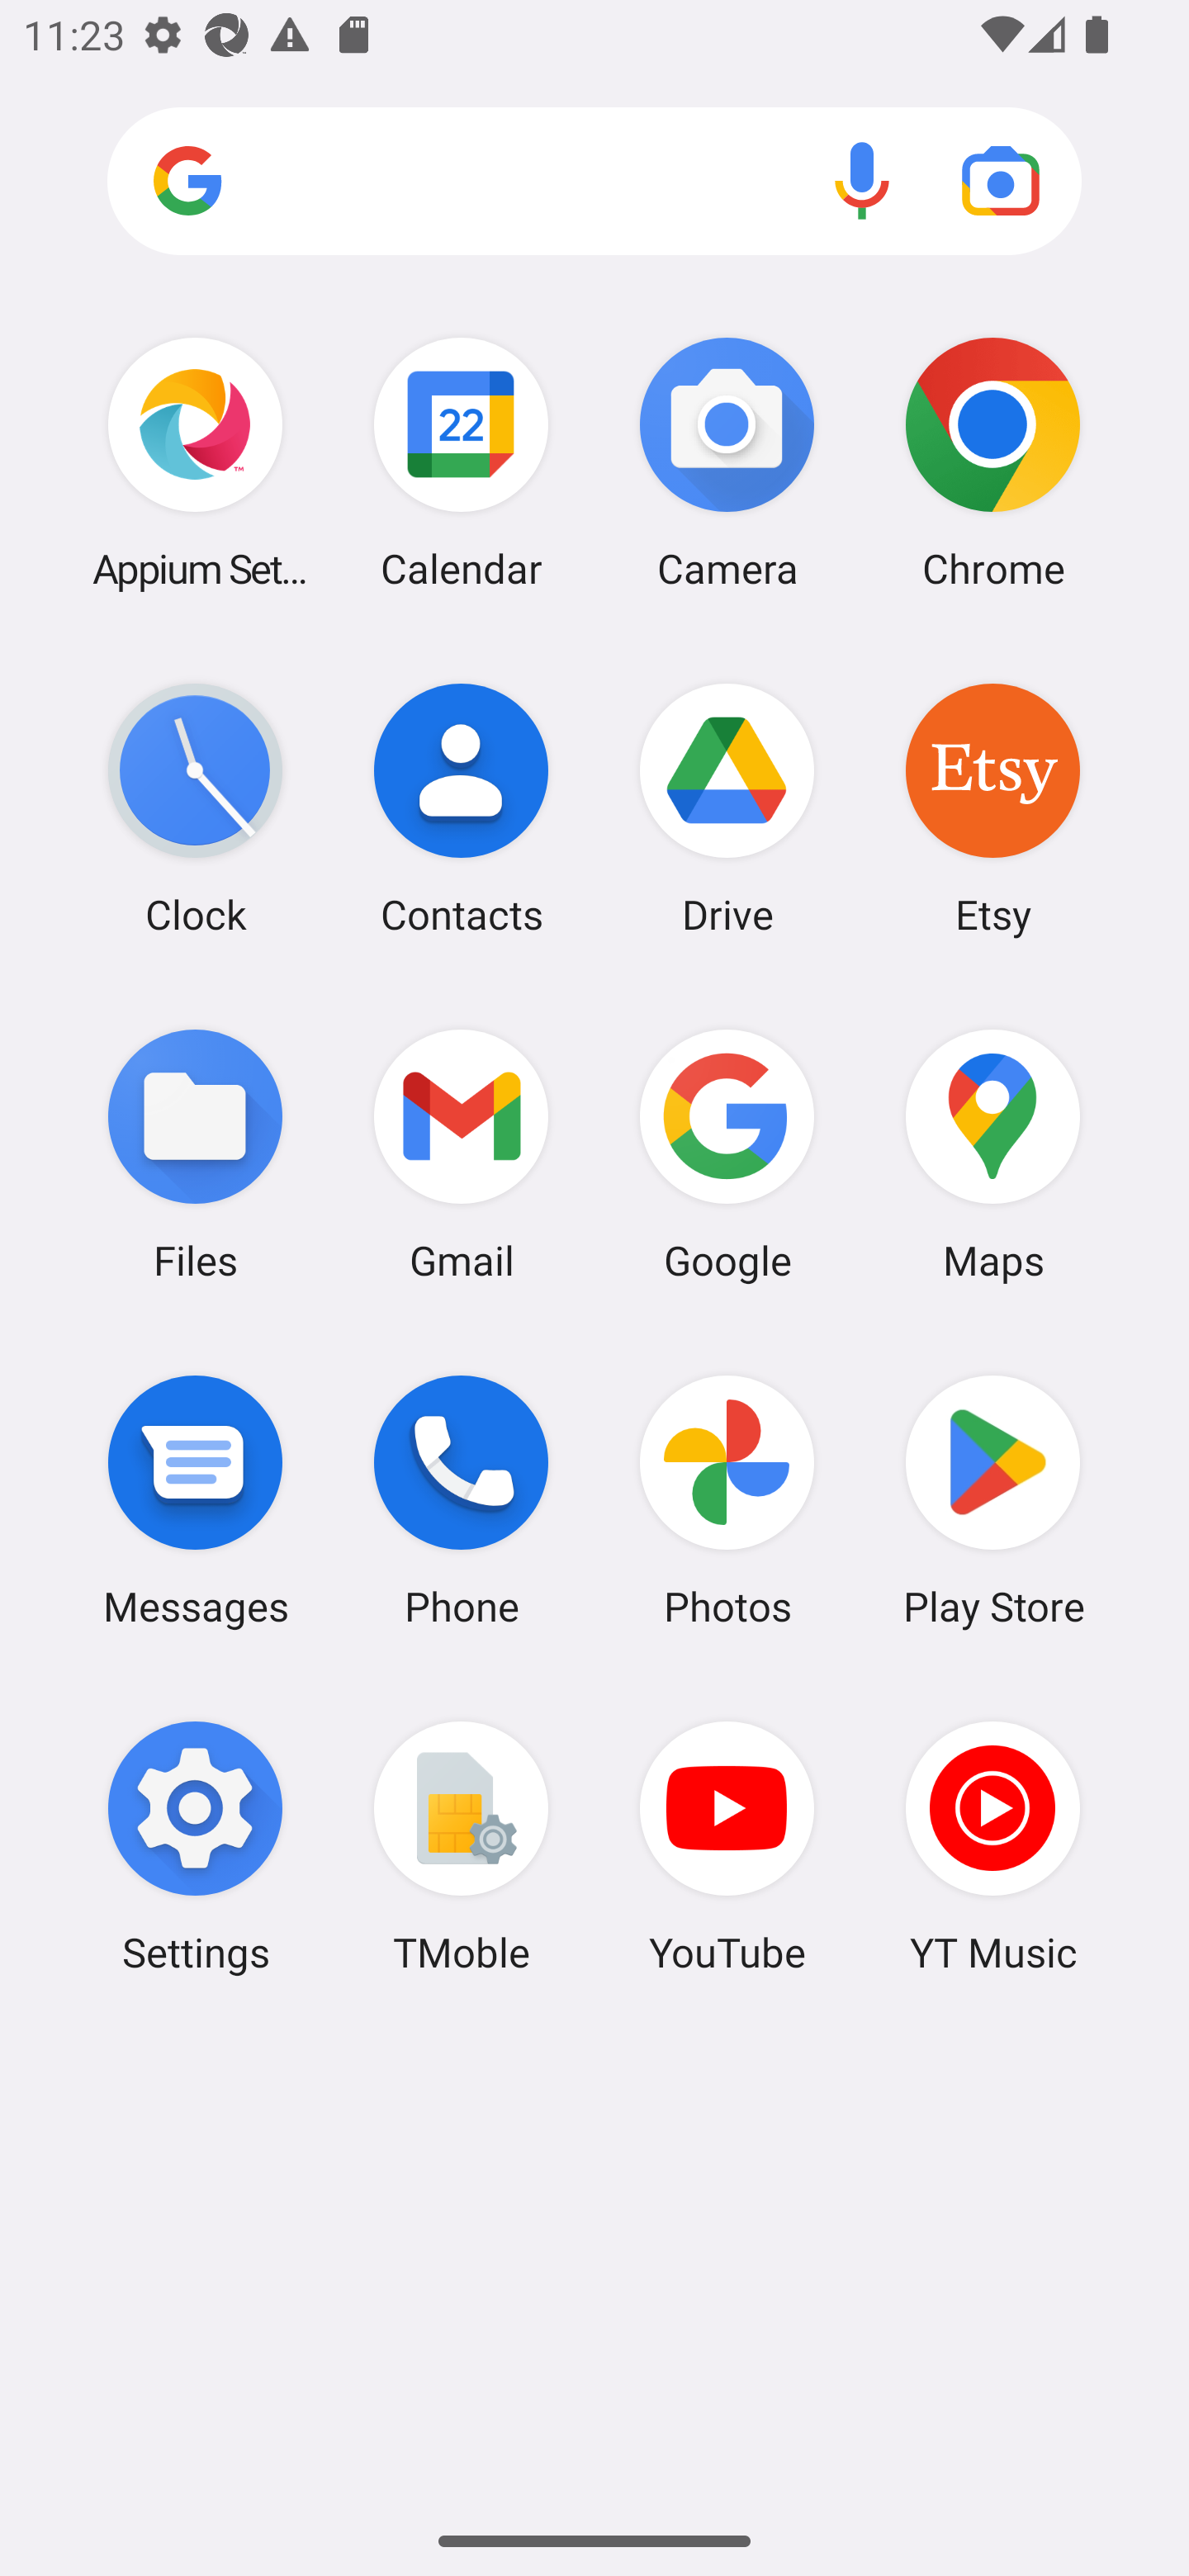 This screenshot has width=1189, height=2576. What do you see at coordinates (727, 808) in the screenshot?
I see `Drive` at bounding box center [727, 808].